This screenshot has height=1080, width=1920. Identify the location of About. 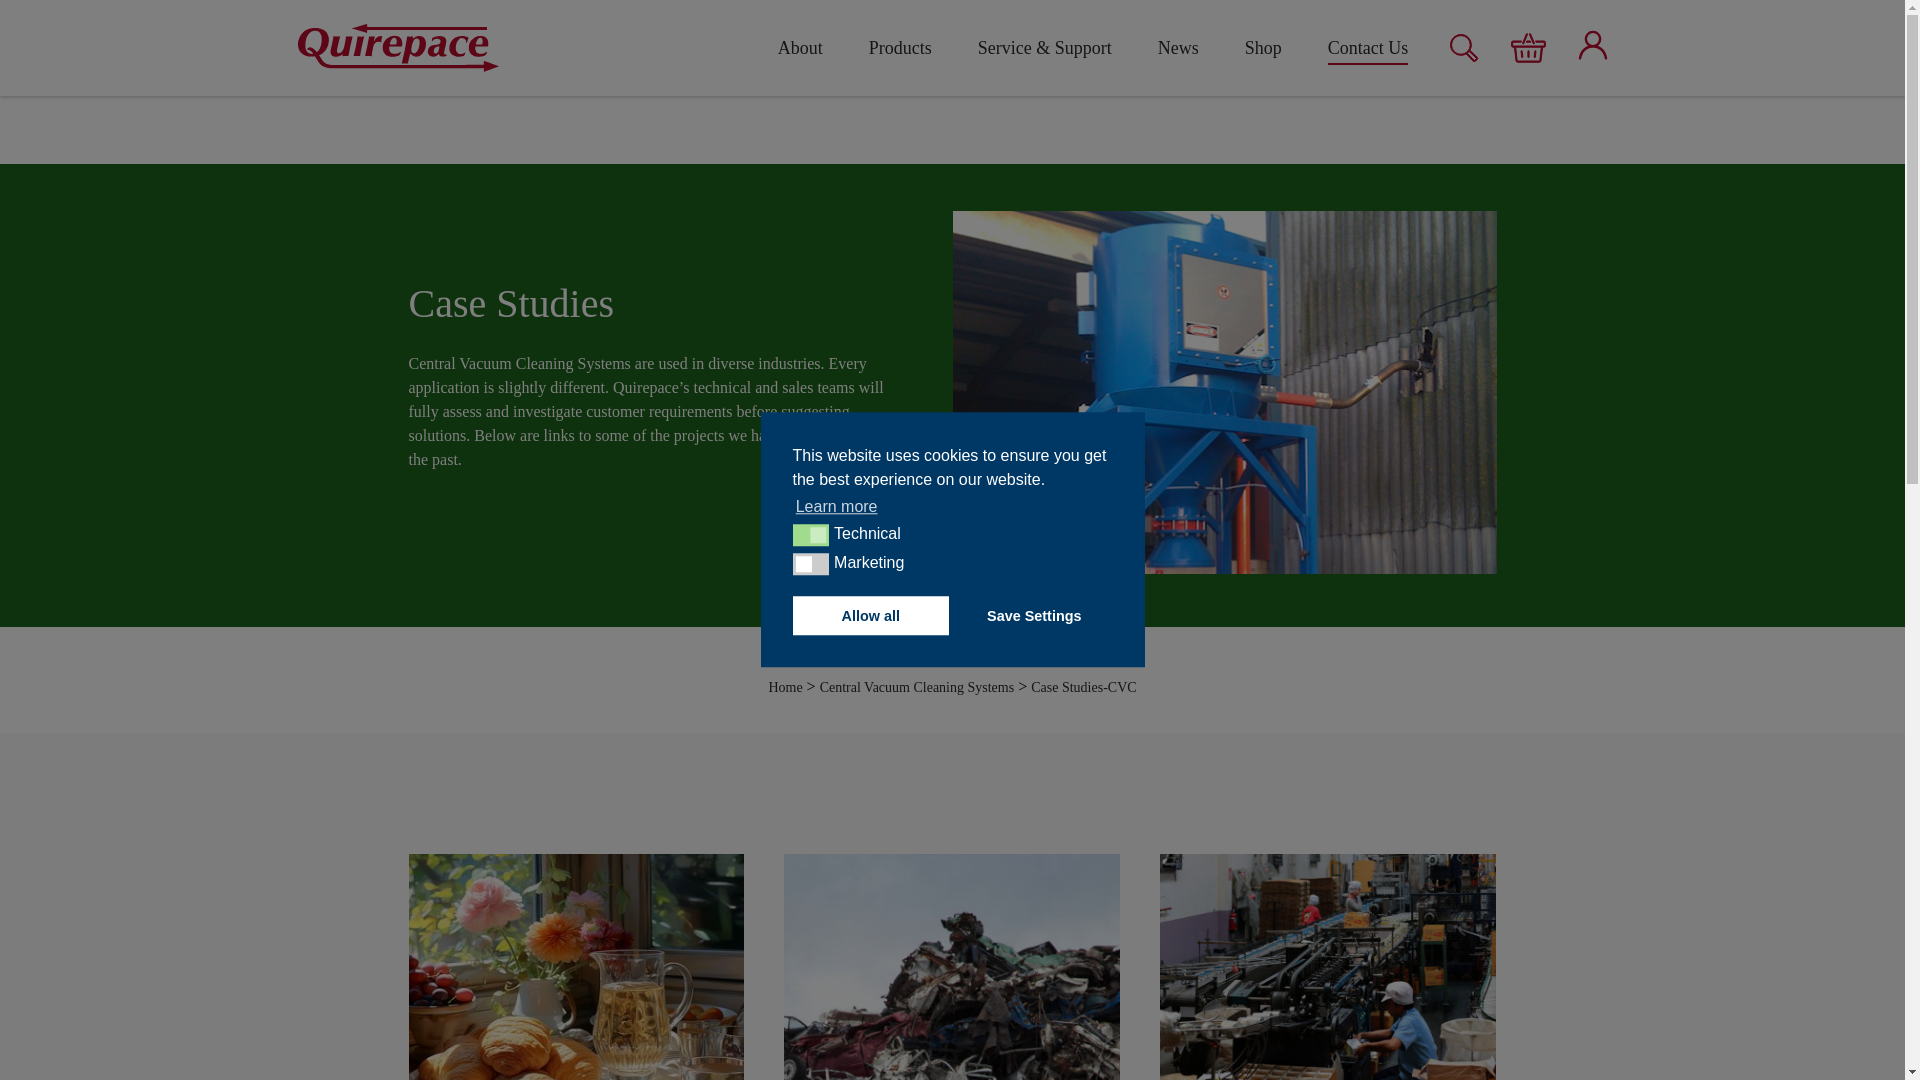
(800, 48).